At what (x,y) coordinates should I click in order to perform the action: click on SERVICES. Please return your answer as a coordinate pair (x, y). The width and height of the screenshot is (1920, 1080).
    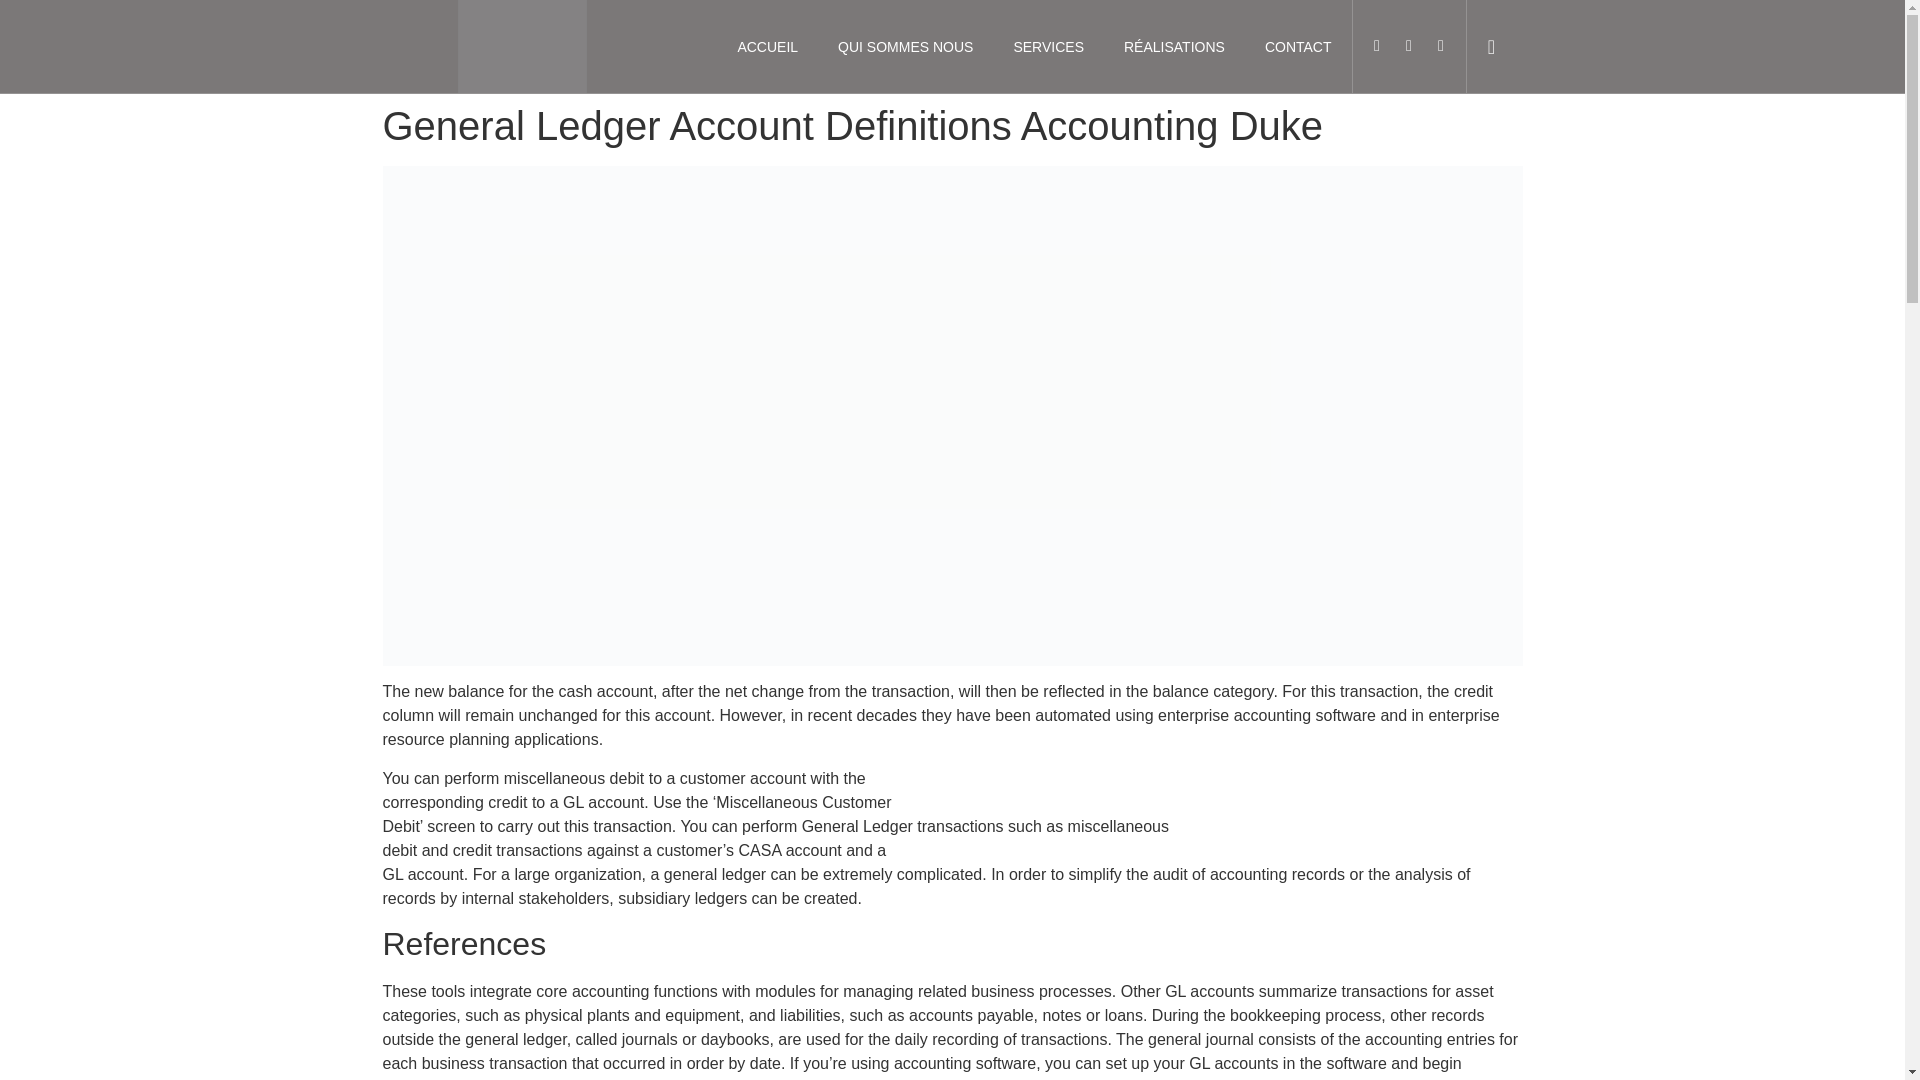
    Looking at the image, I should click on (1048, 46).